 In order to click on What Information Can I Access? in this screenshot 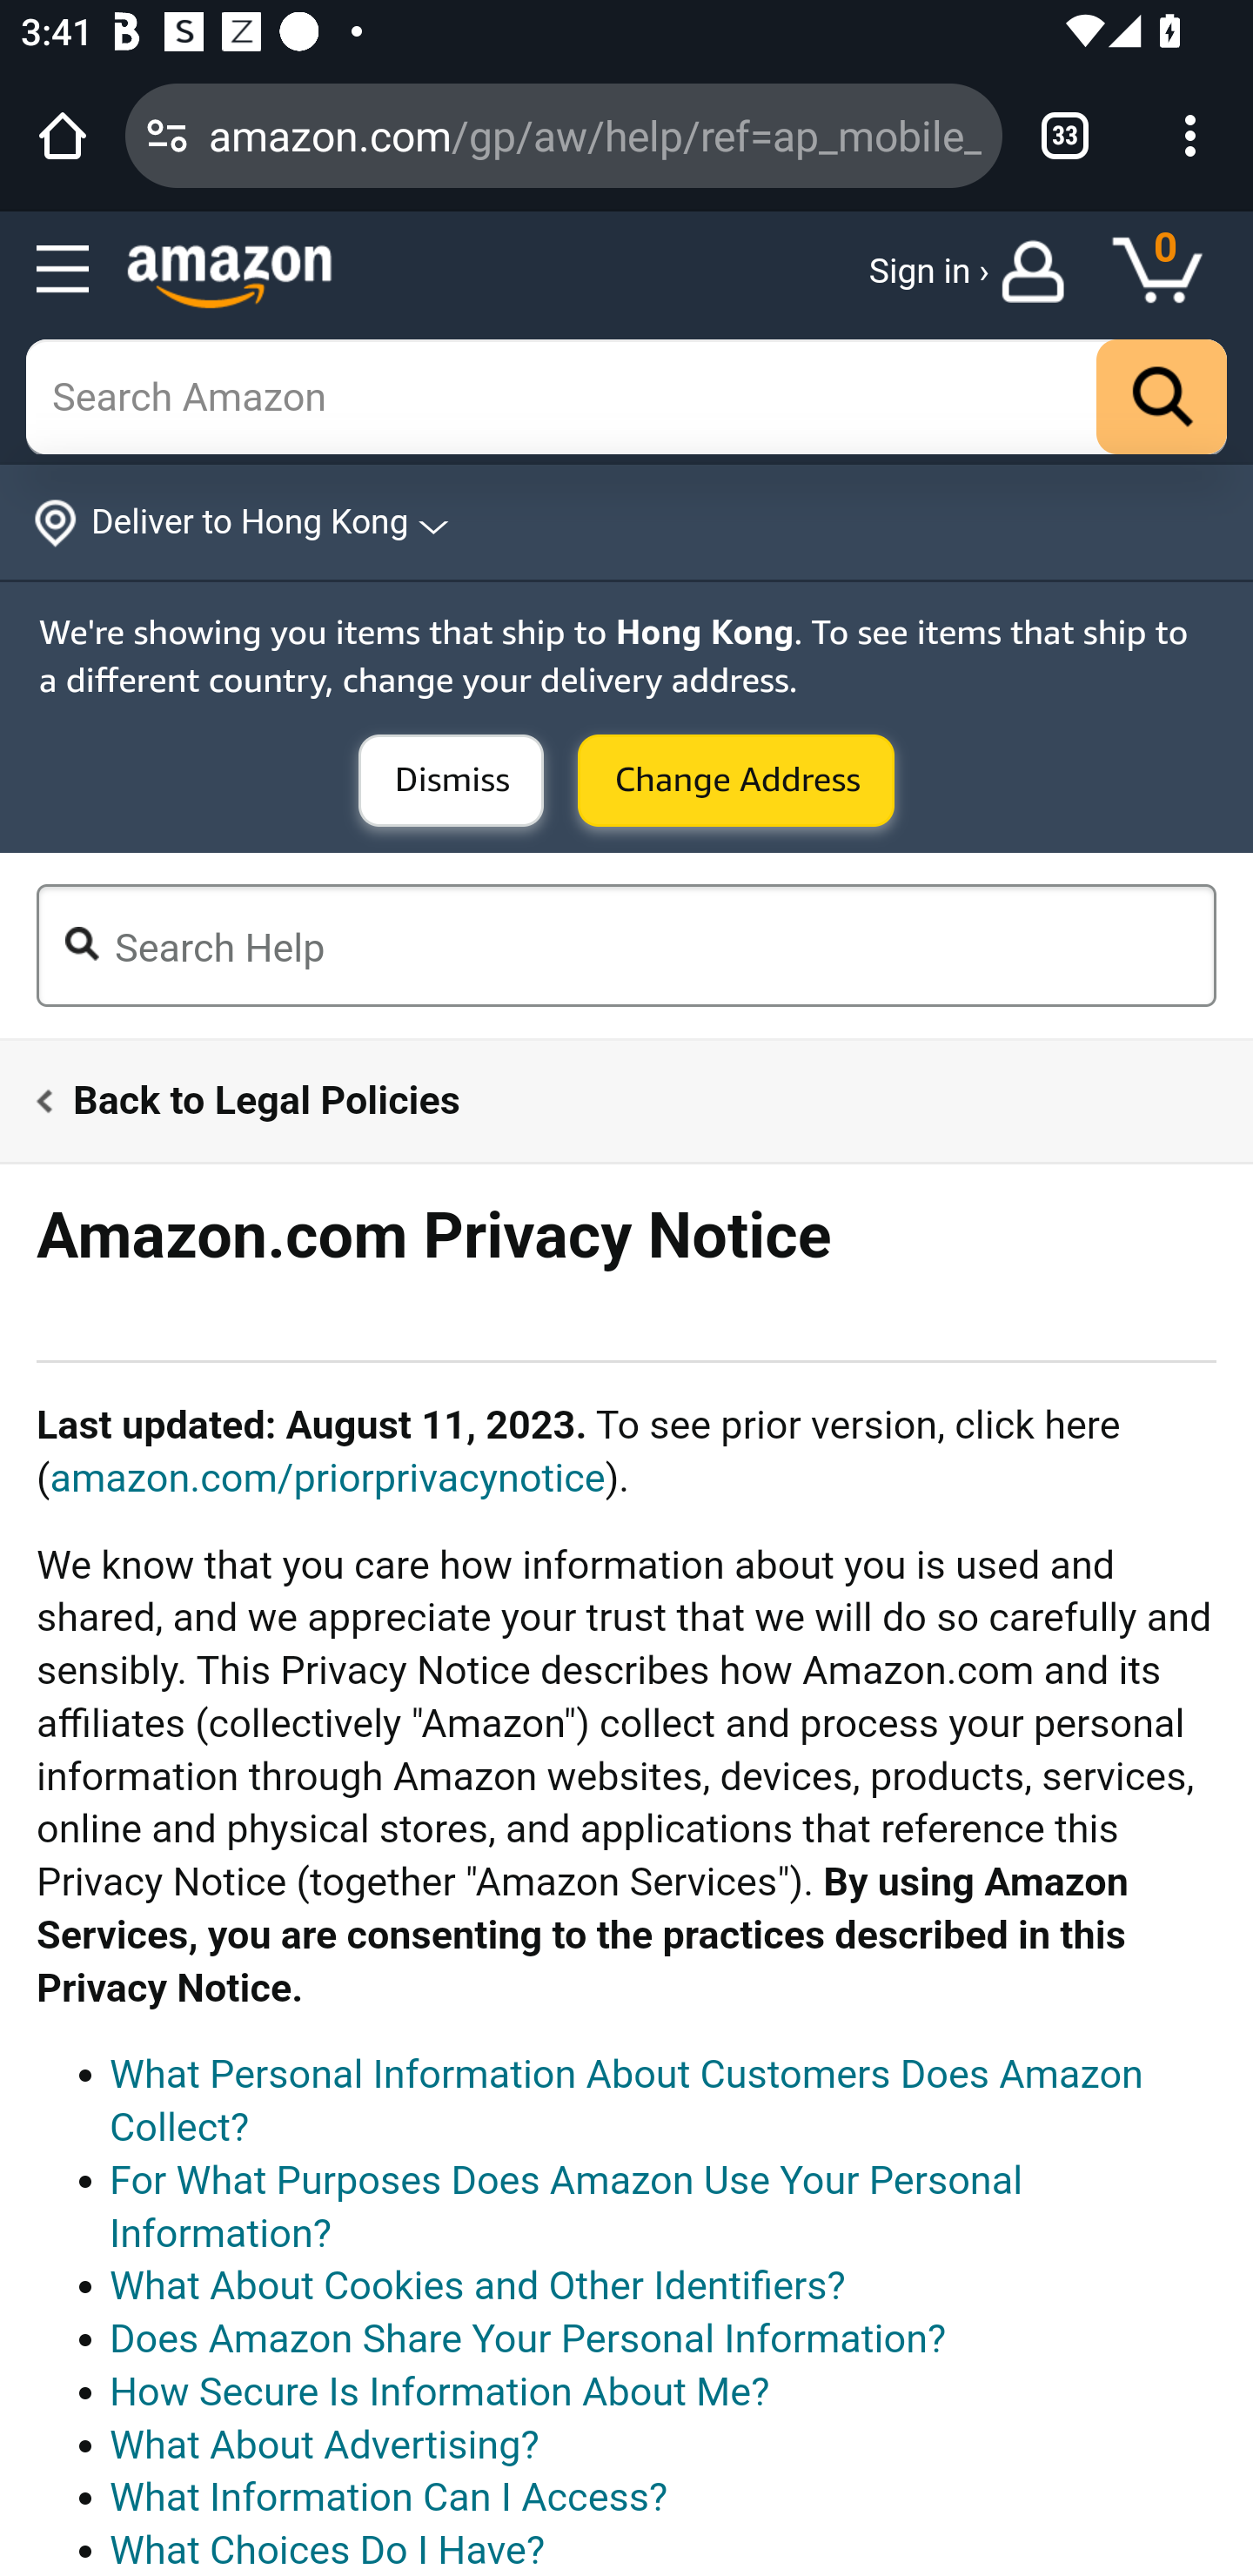, I will do `click(388, 2497)`.